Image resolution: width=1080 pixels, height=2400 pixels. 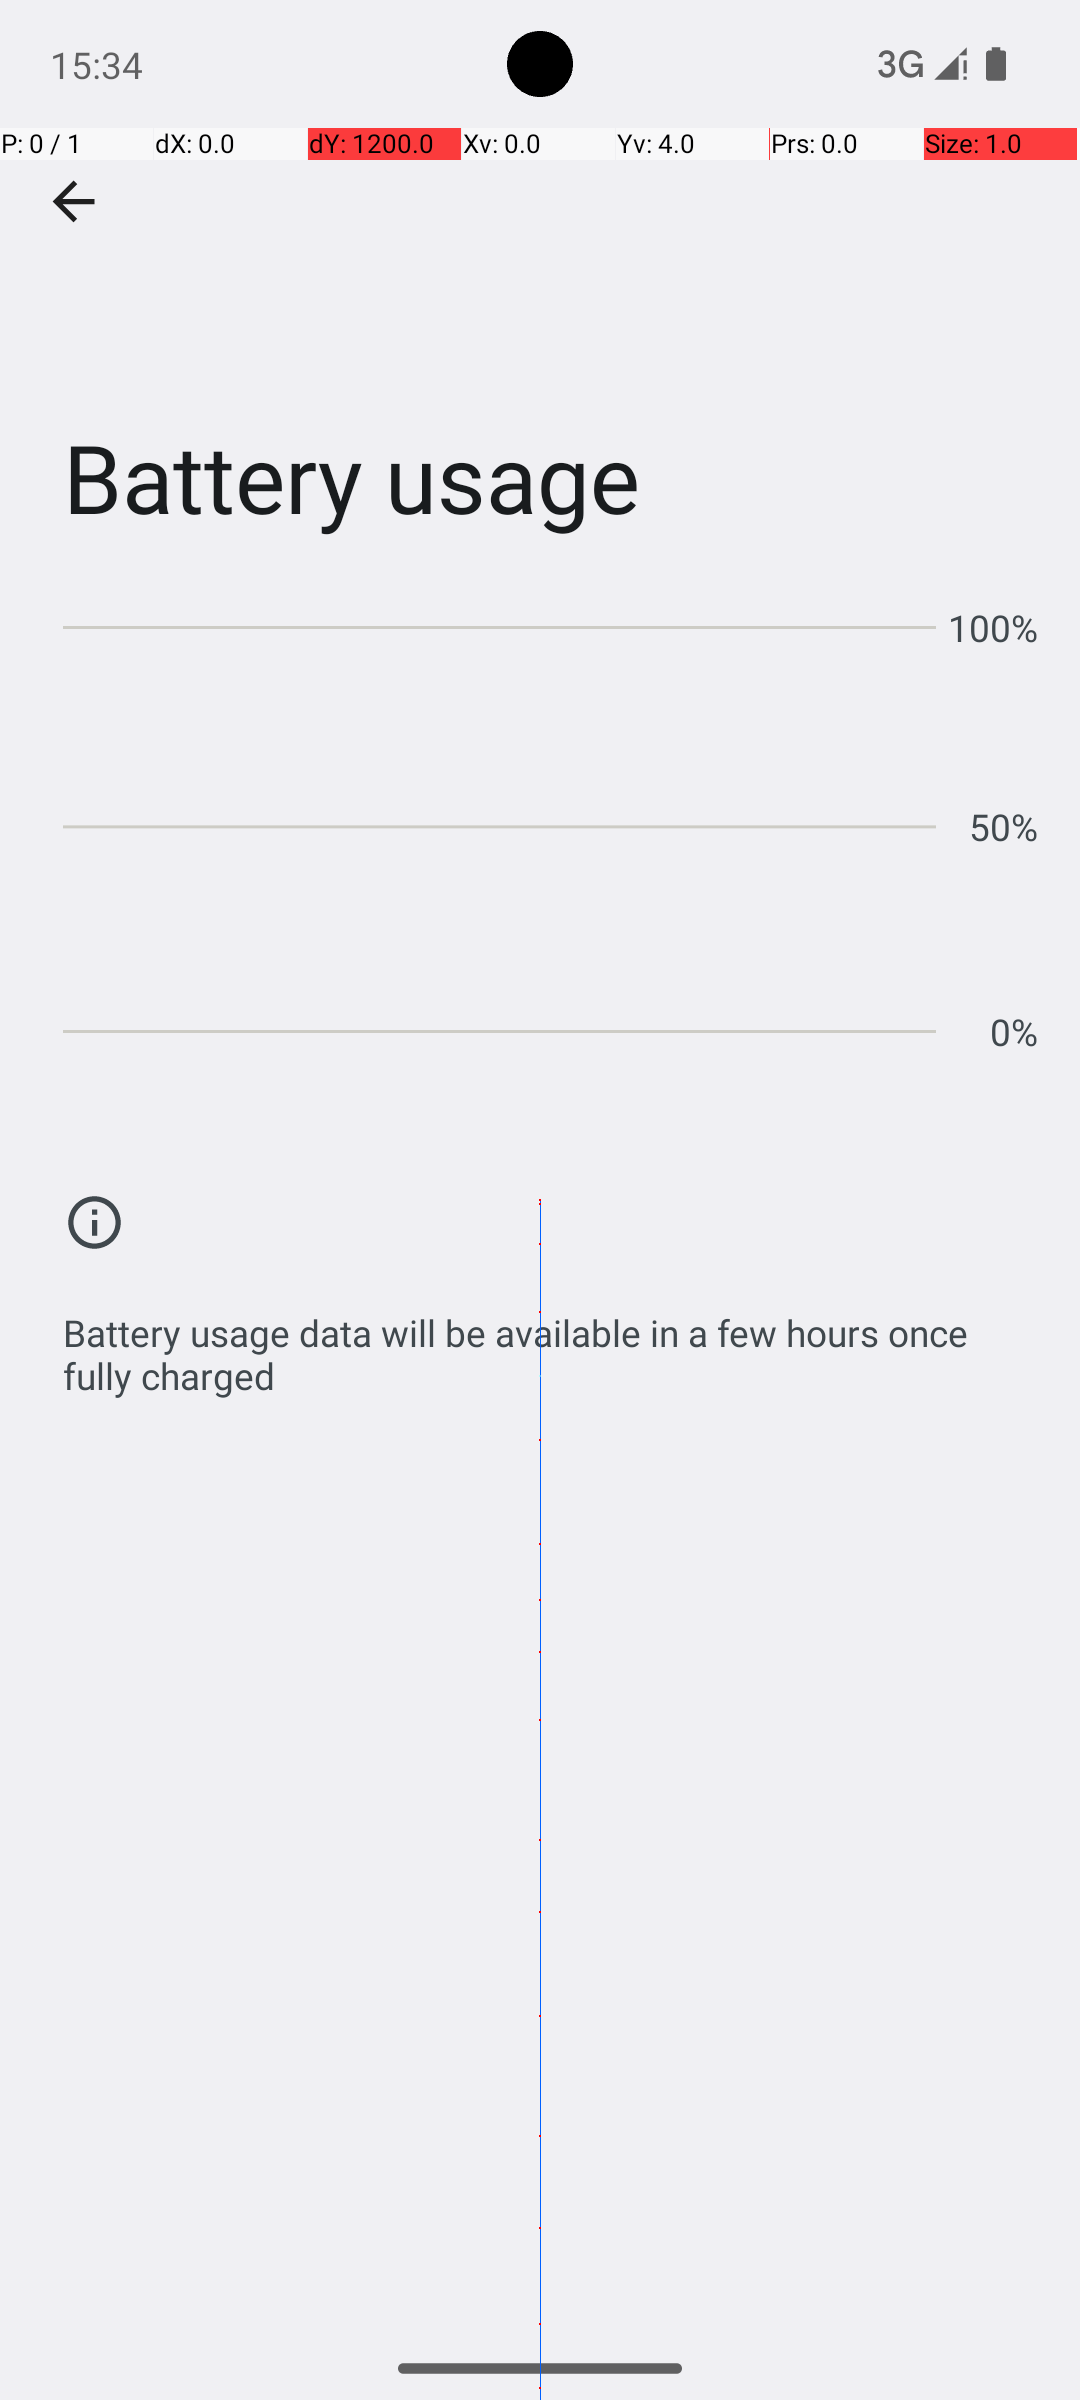 What do you see at coordinates (550, 821) in the screenshot?
I see `Hourly battery usage chart` at bounding box center [550, 821].